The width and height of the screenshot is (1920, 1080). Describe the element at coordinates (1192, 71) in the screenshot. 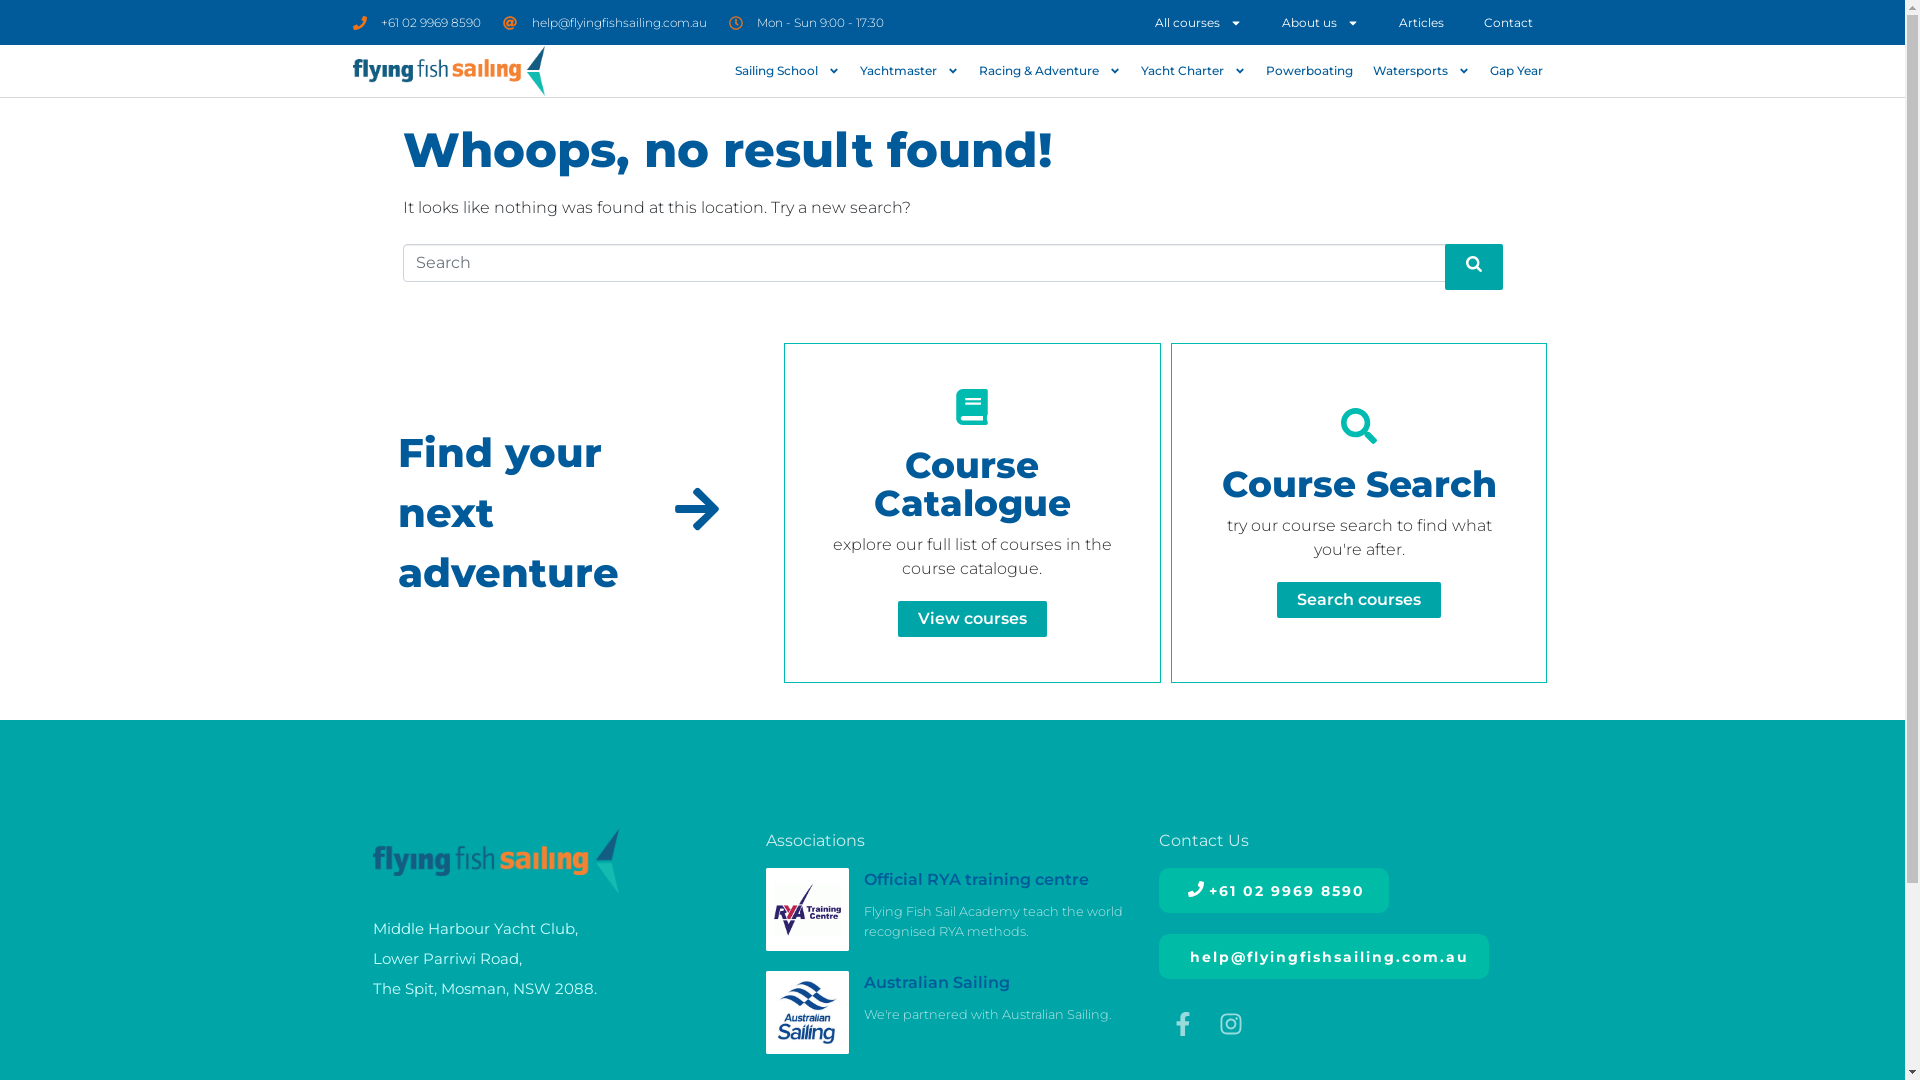

I see `Yacht Charter` at that location.